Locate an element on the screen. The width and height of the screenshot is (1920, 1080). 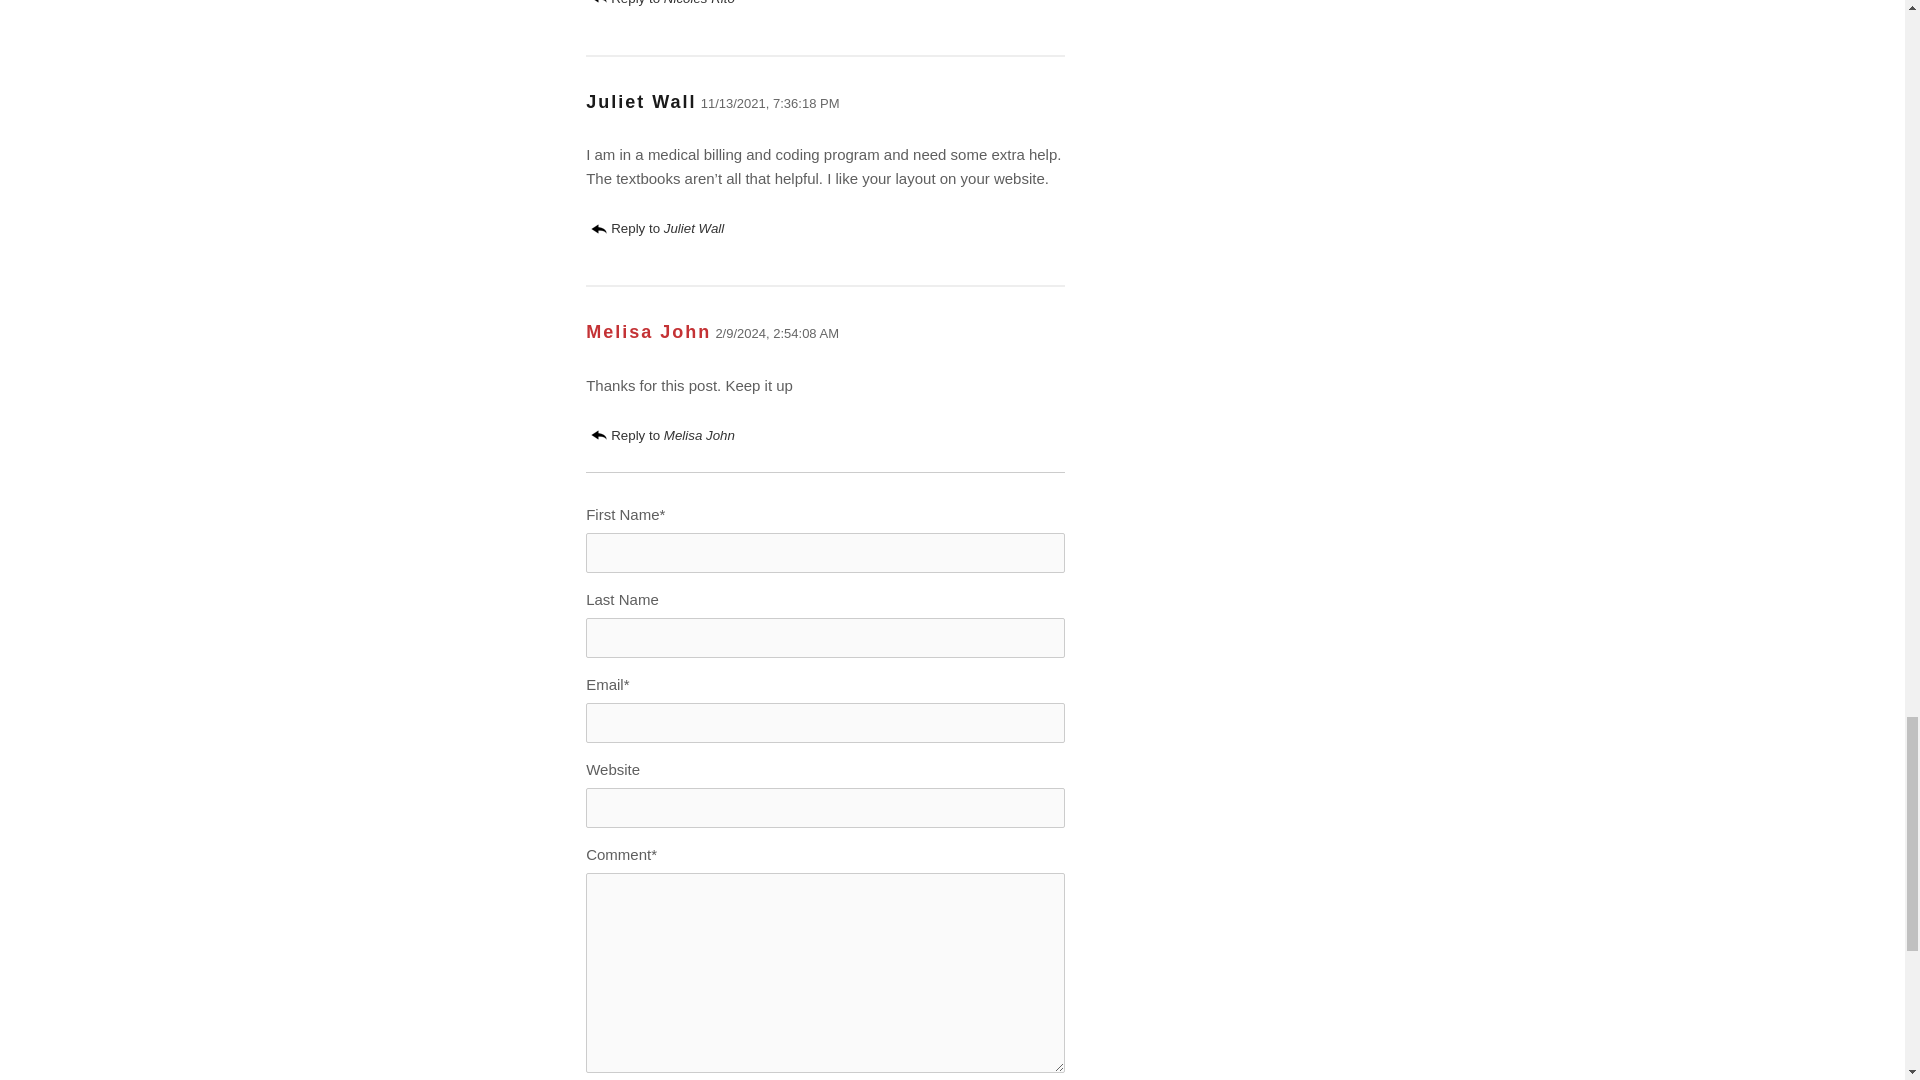
Reply to Melisa John is located at coordinates (663, 434).